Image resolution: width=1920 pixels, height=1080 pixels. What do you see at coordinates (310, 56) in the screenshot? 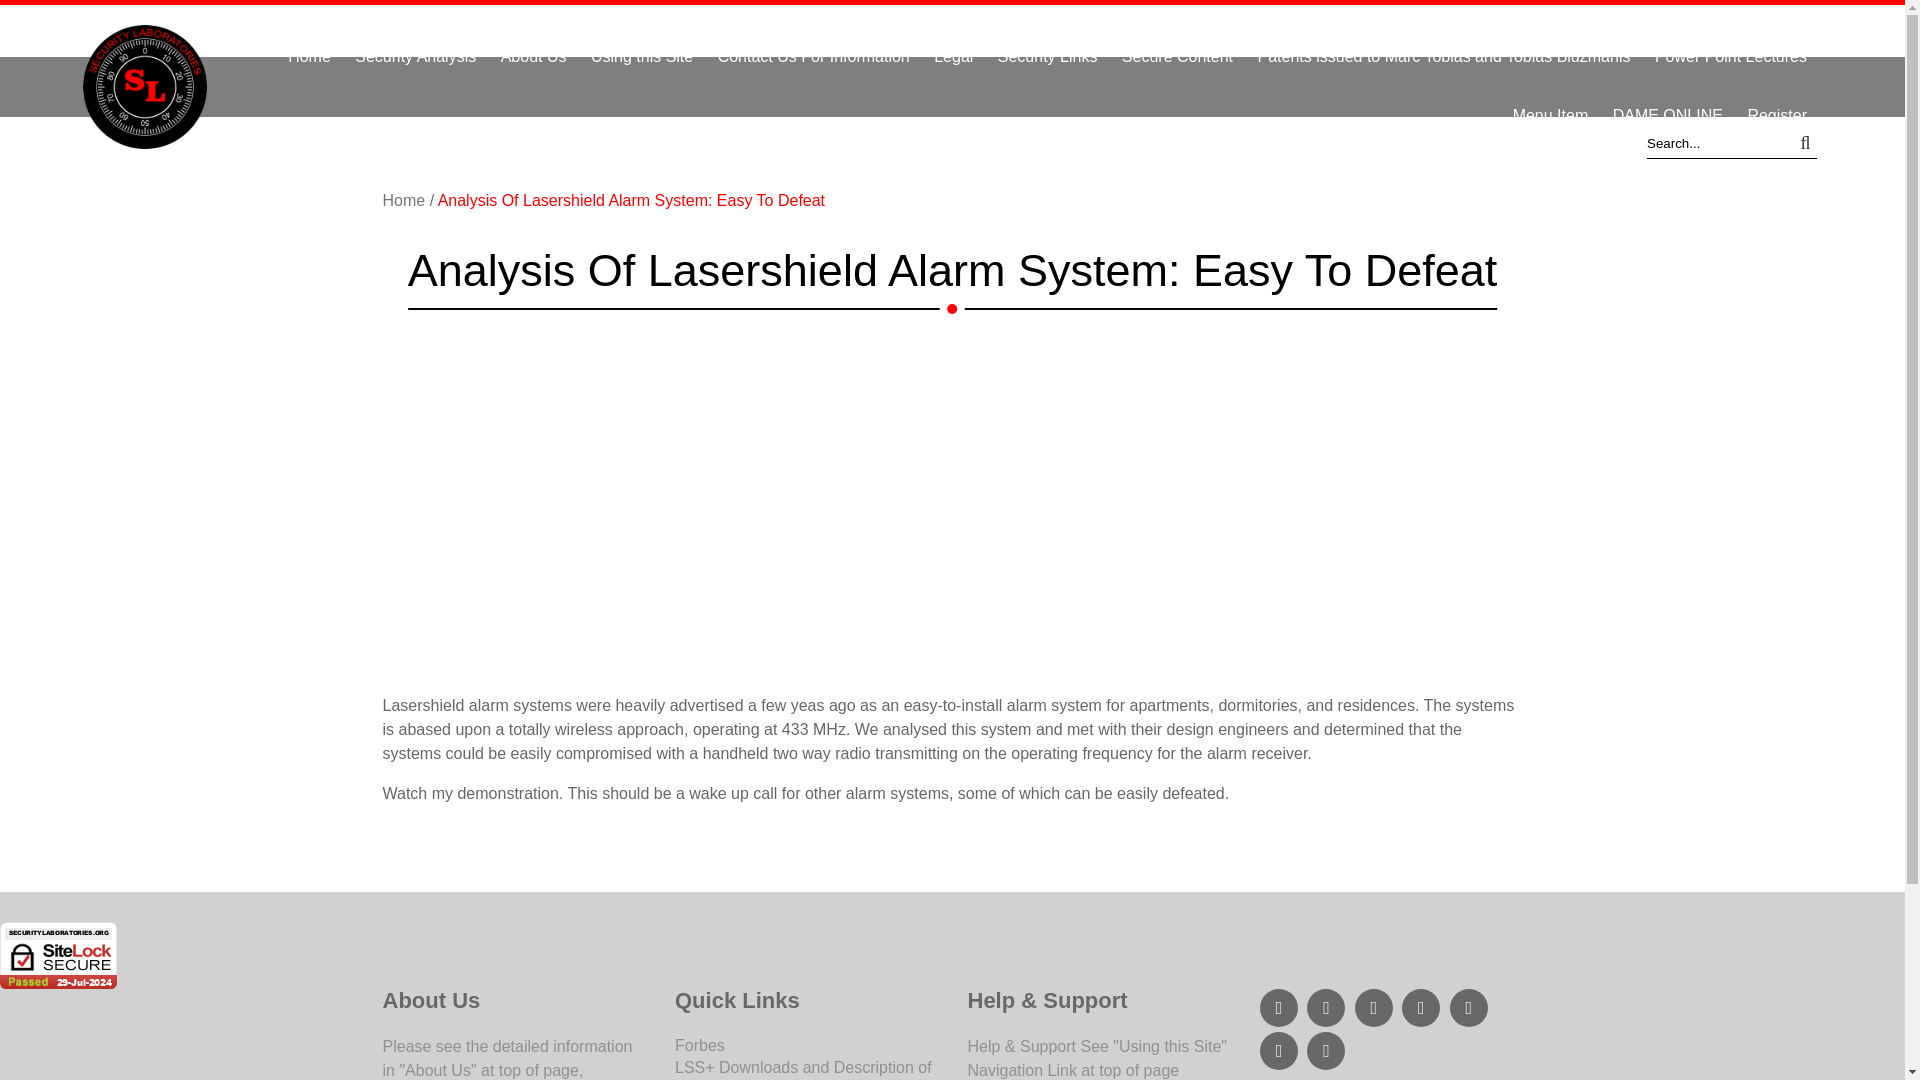
I see `Home` at bounding box center [310, 56].